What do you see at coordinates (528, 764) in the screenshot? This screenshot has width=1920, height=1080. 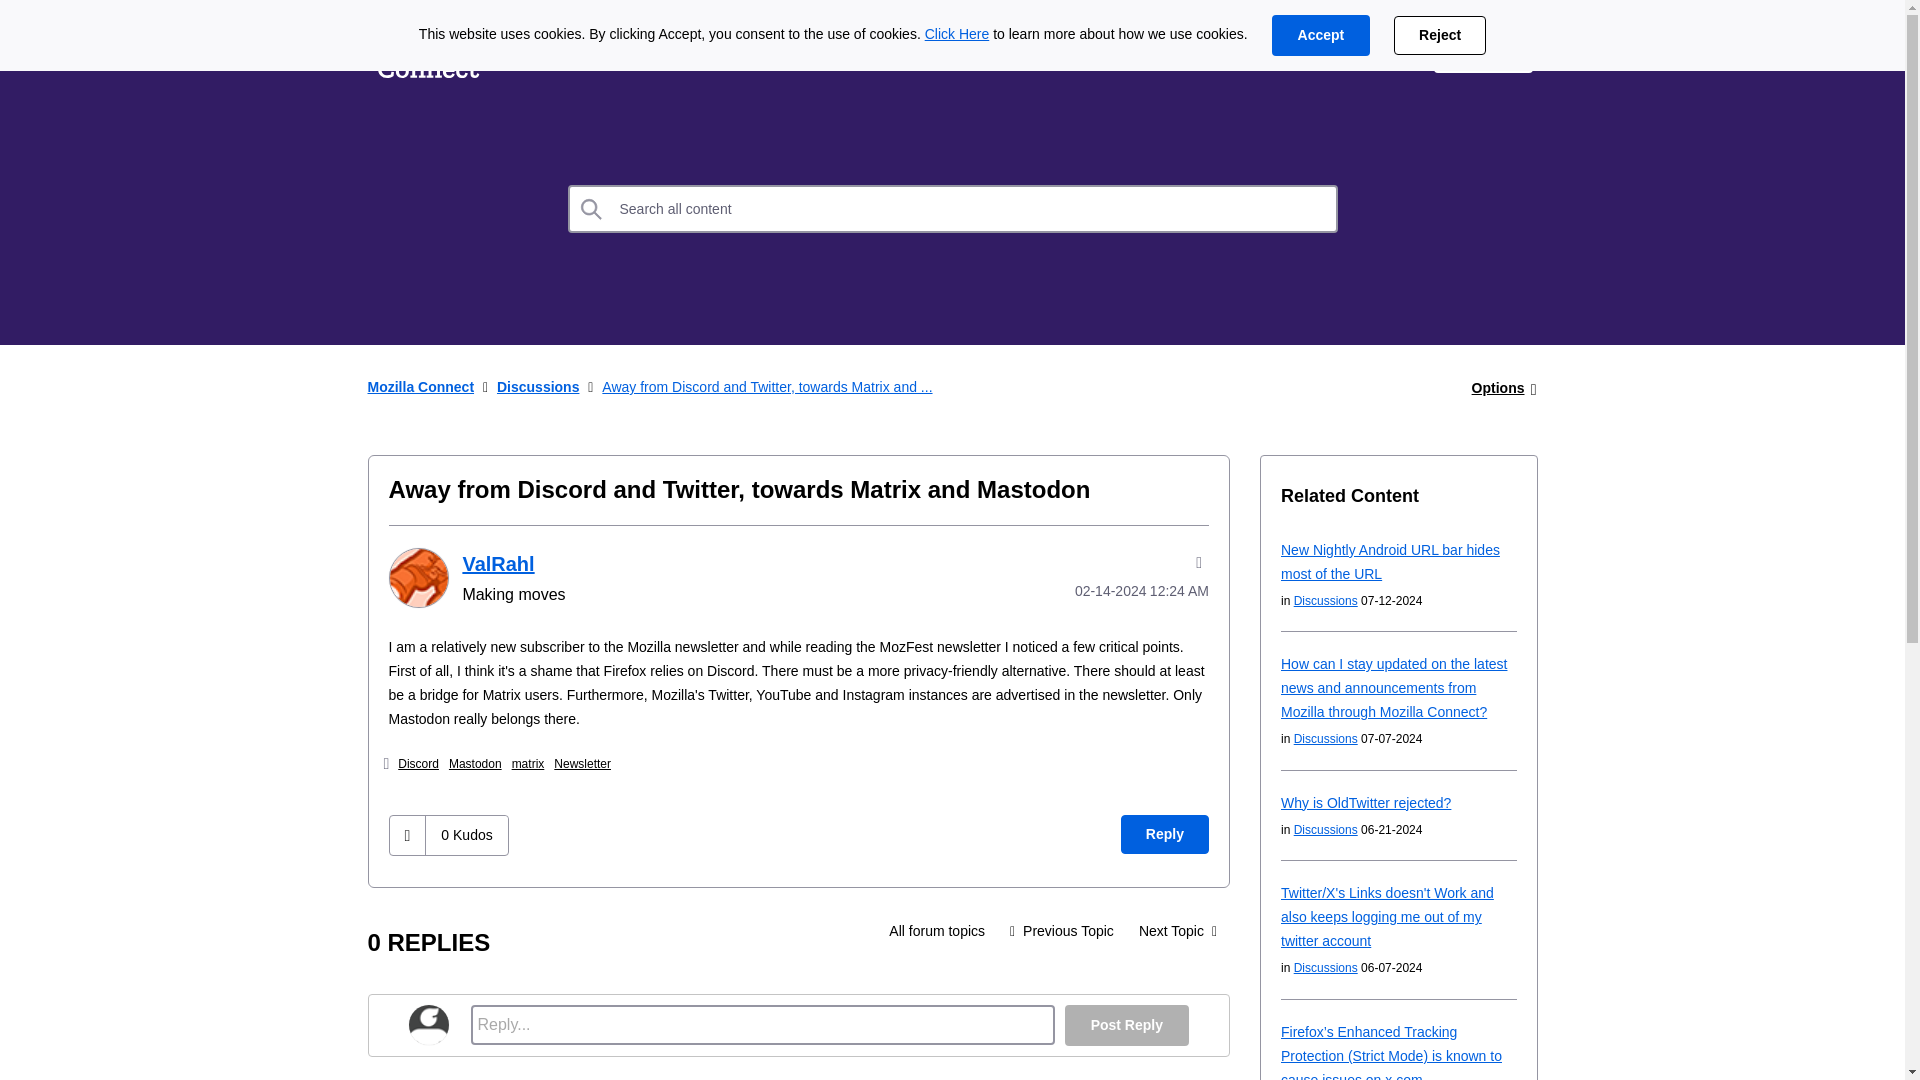 I see `matrix` at bounding box center [528, 764].